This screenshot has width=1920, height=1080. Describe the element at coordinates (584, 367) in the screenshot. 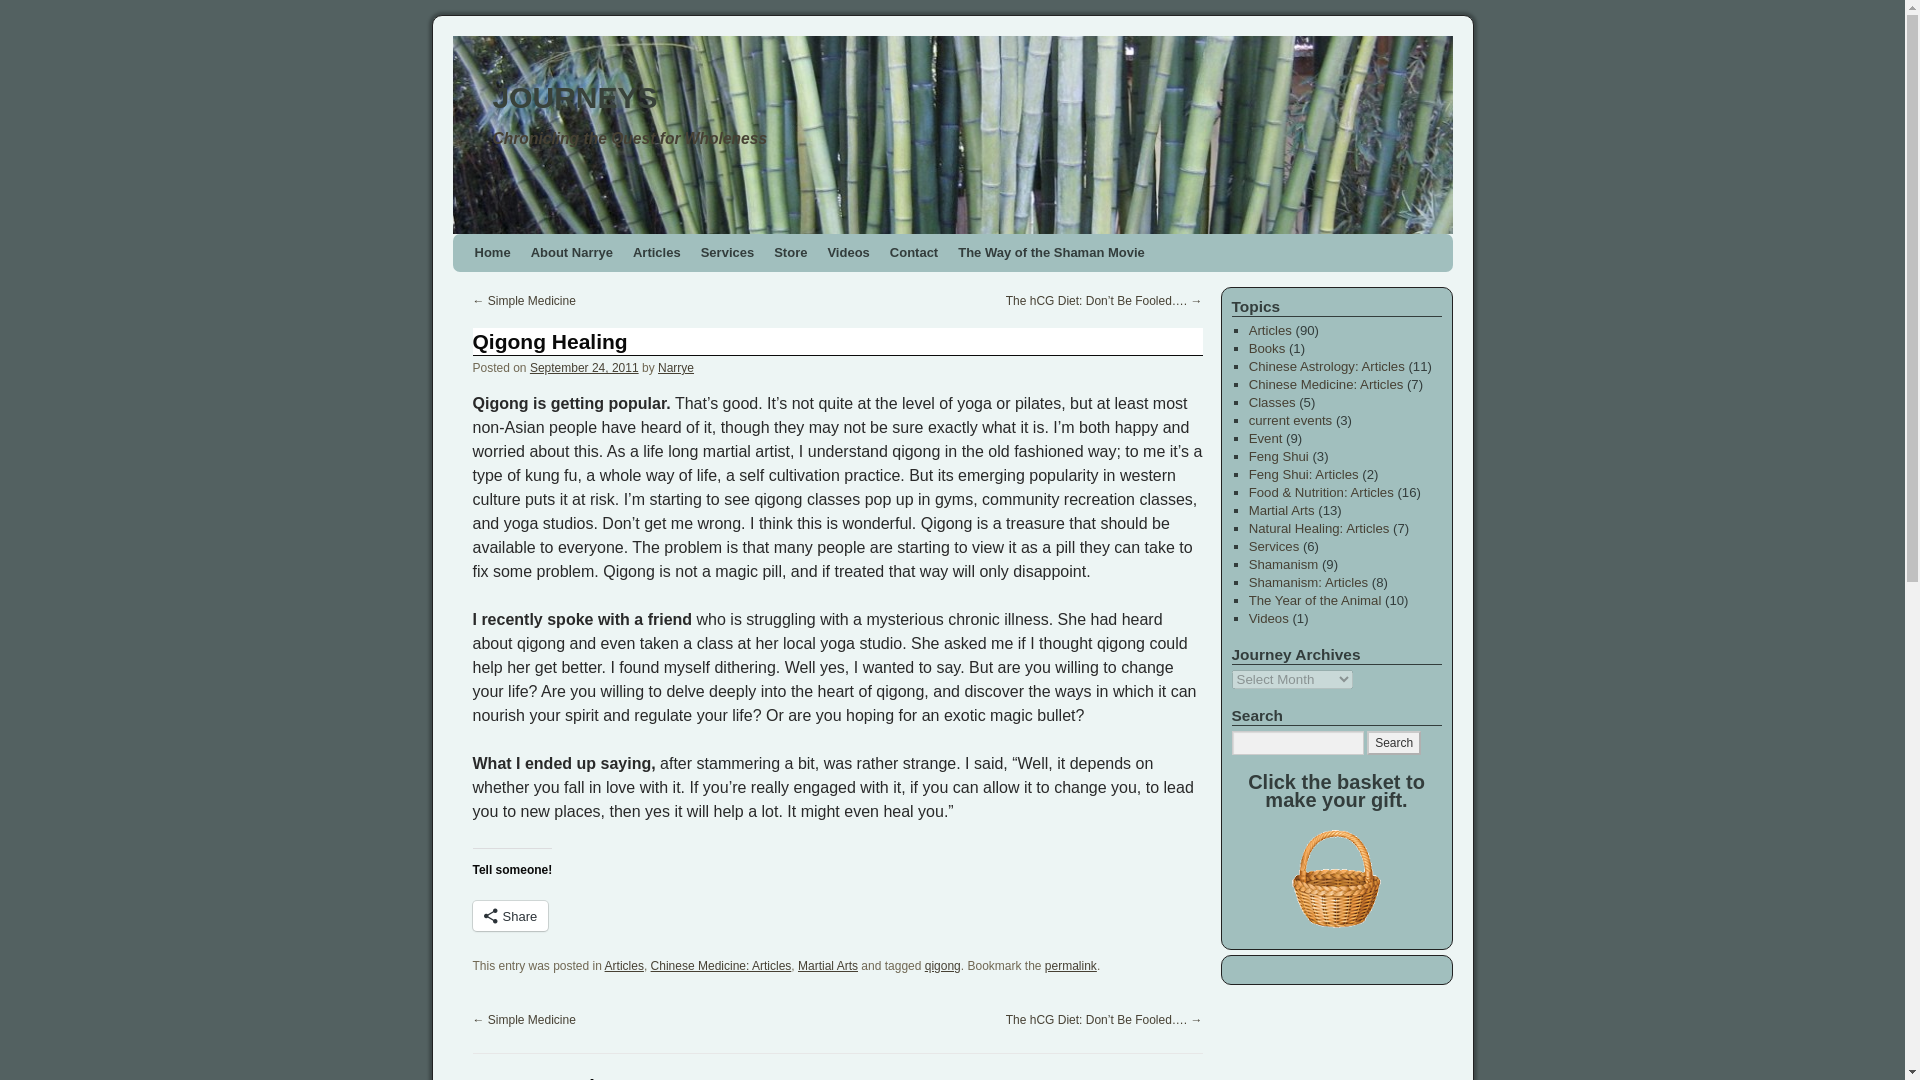

I see `5:49 pm` at that location.